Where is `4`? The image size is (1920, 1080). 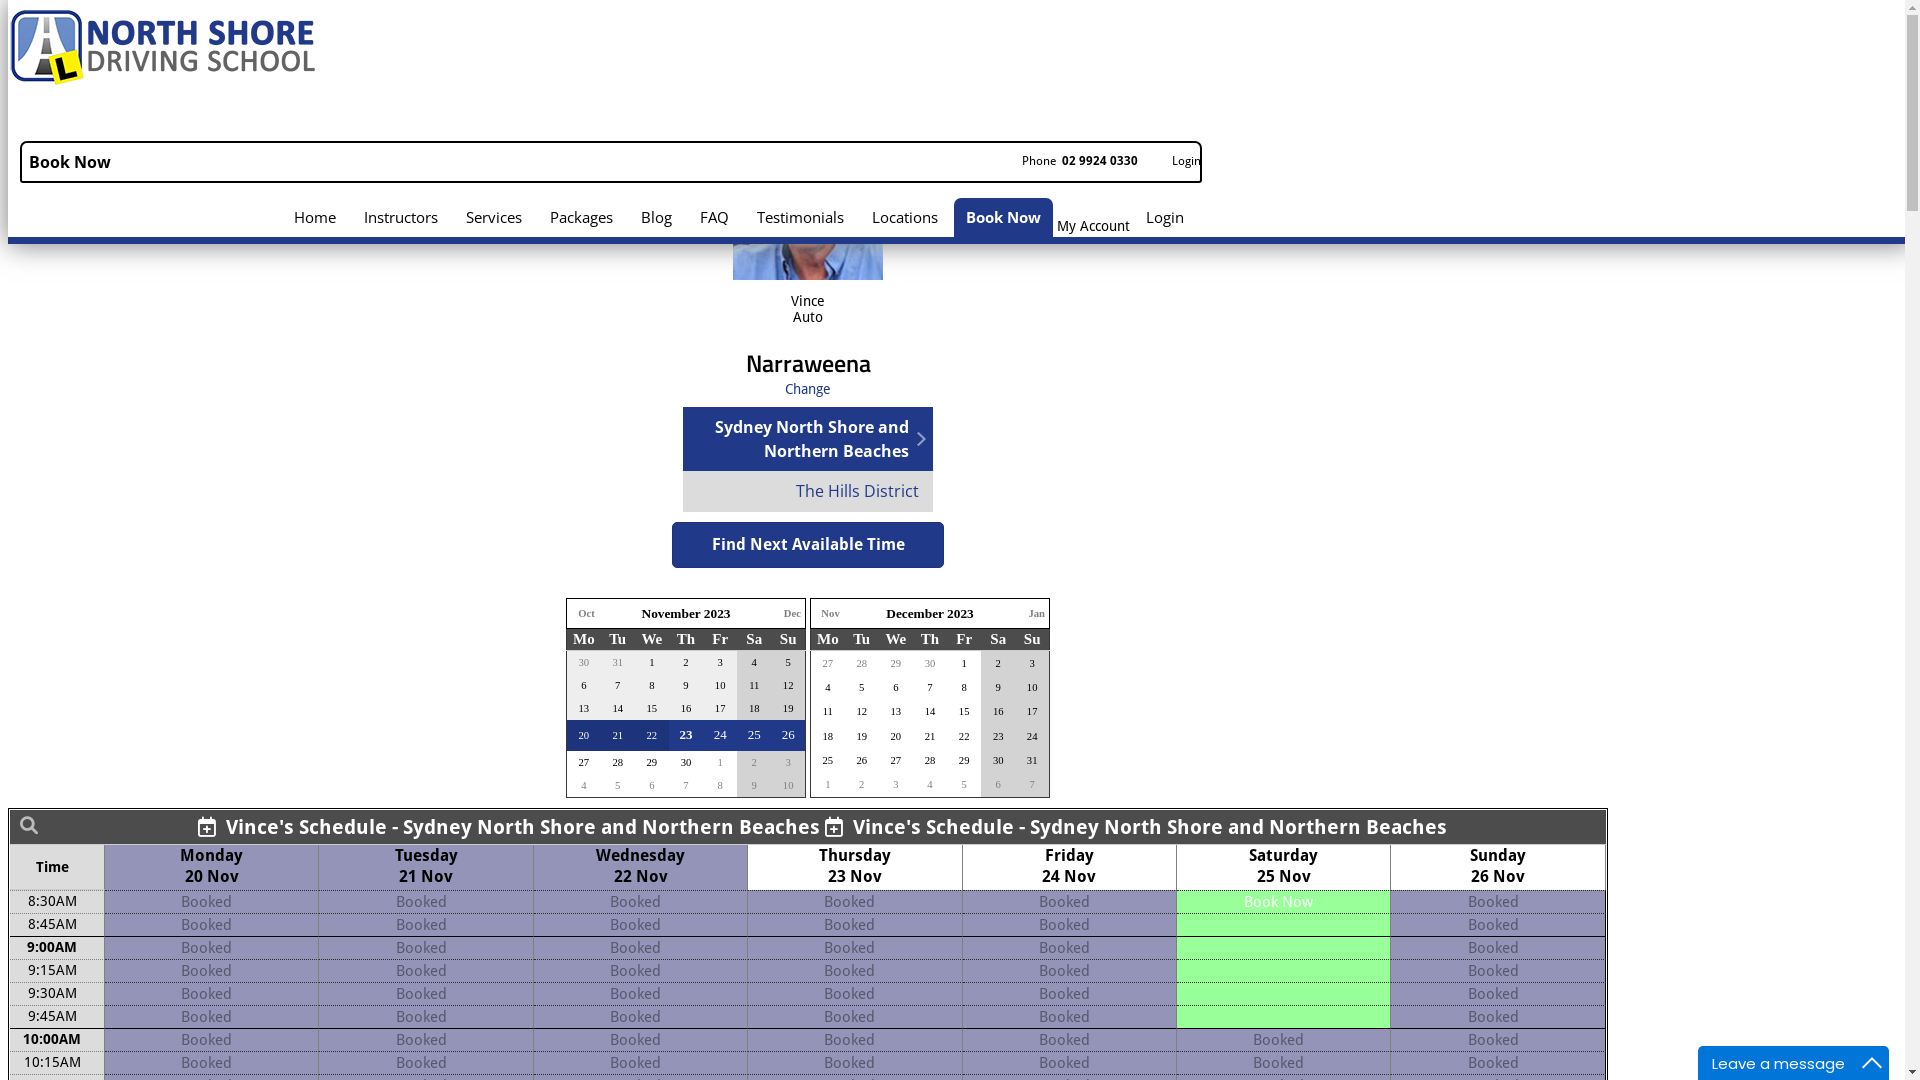 4 is located at coordinates (930, 784).